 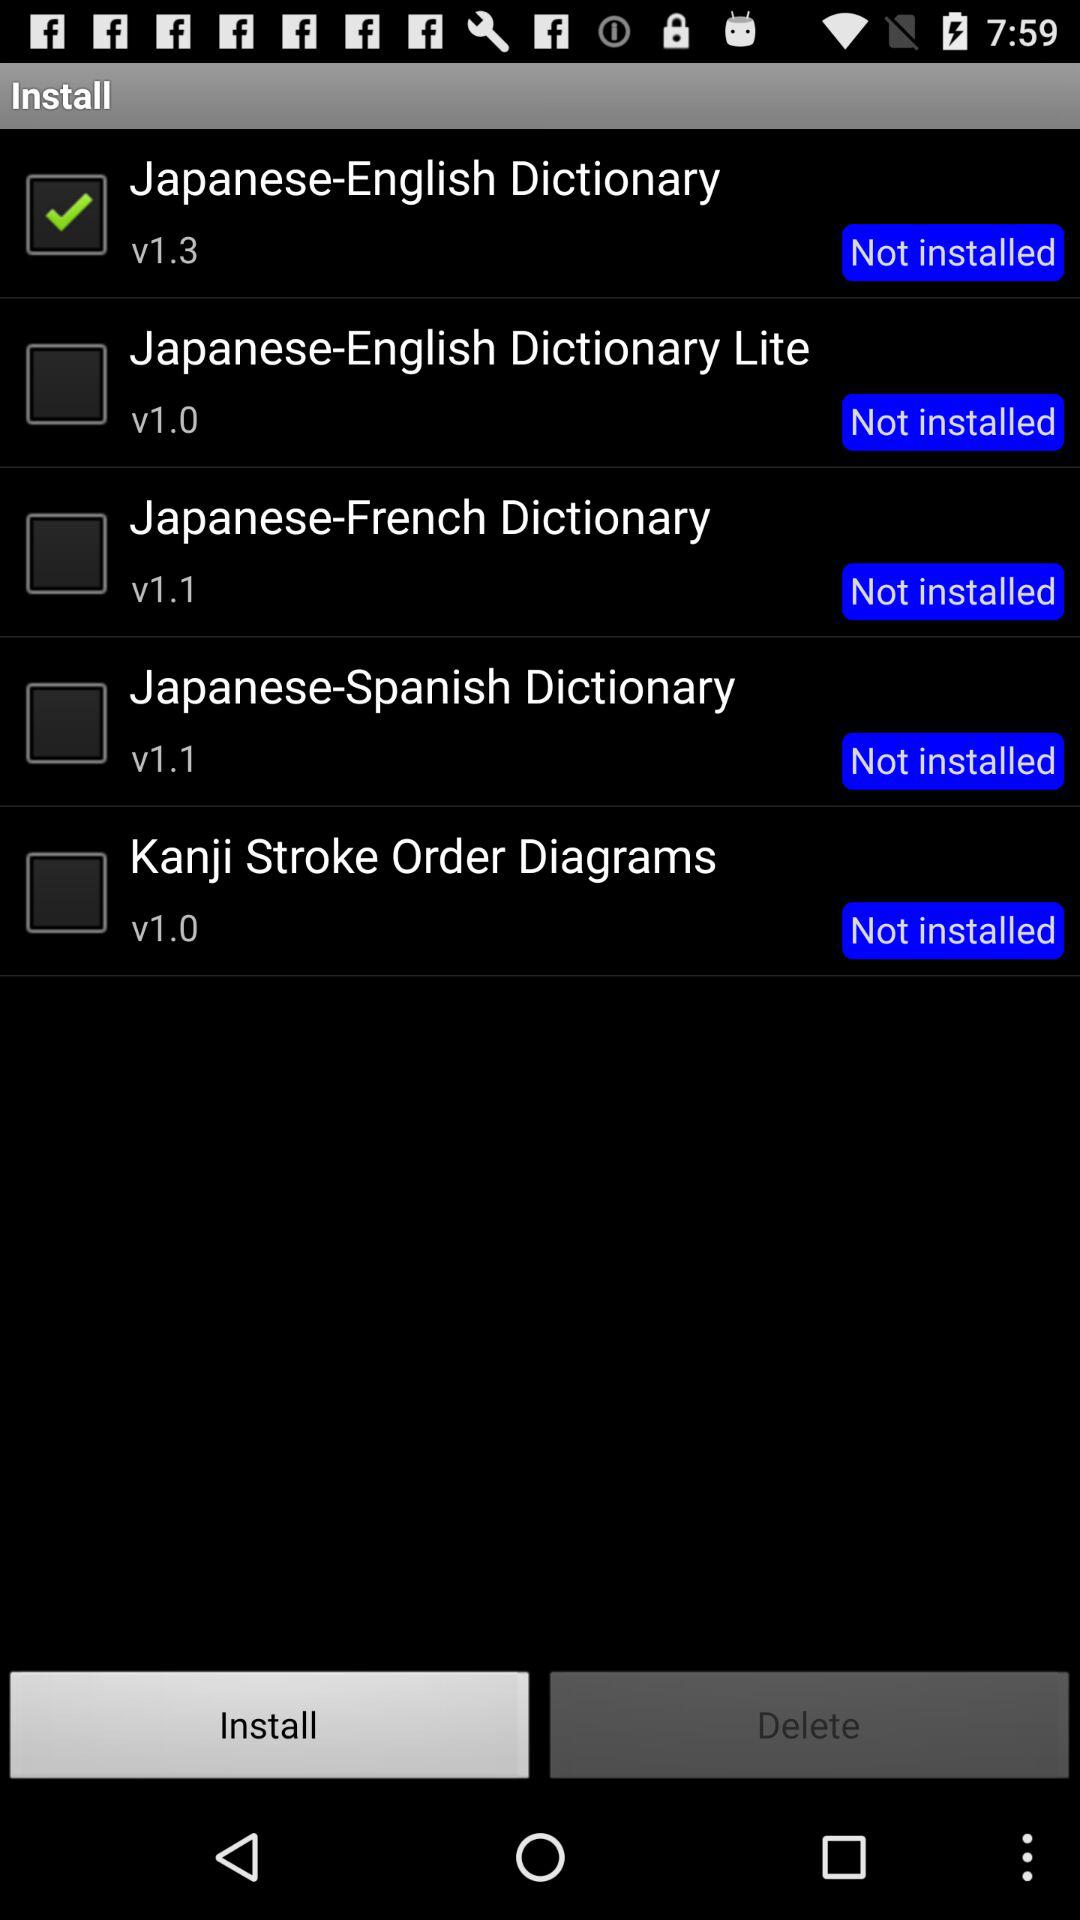 What do you see at coordinates (810, 1730) in the screenshot?
I see `turn off the button to the right of install button` at bounding box center [810, 1730].